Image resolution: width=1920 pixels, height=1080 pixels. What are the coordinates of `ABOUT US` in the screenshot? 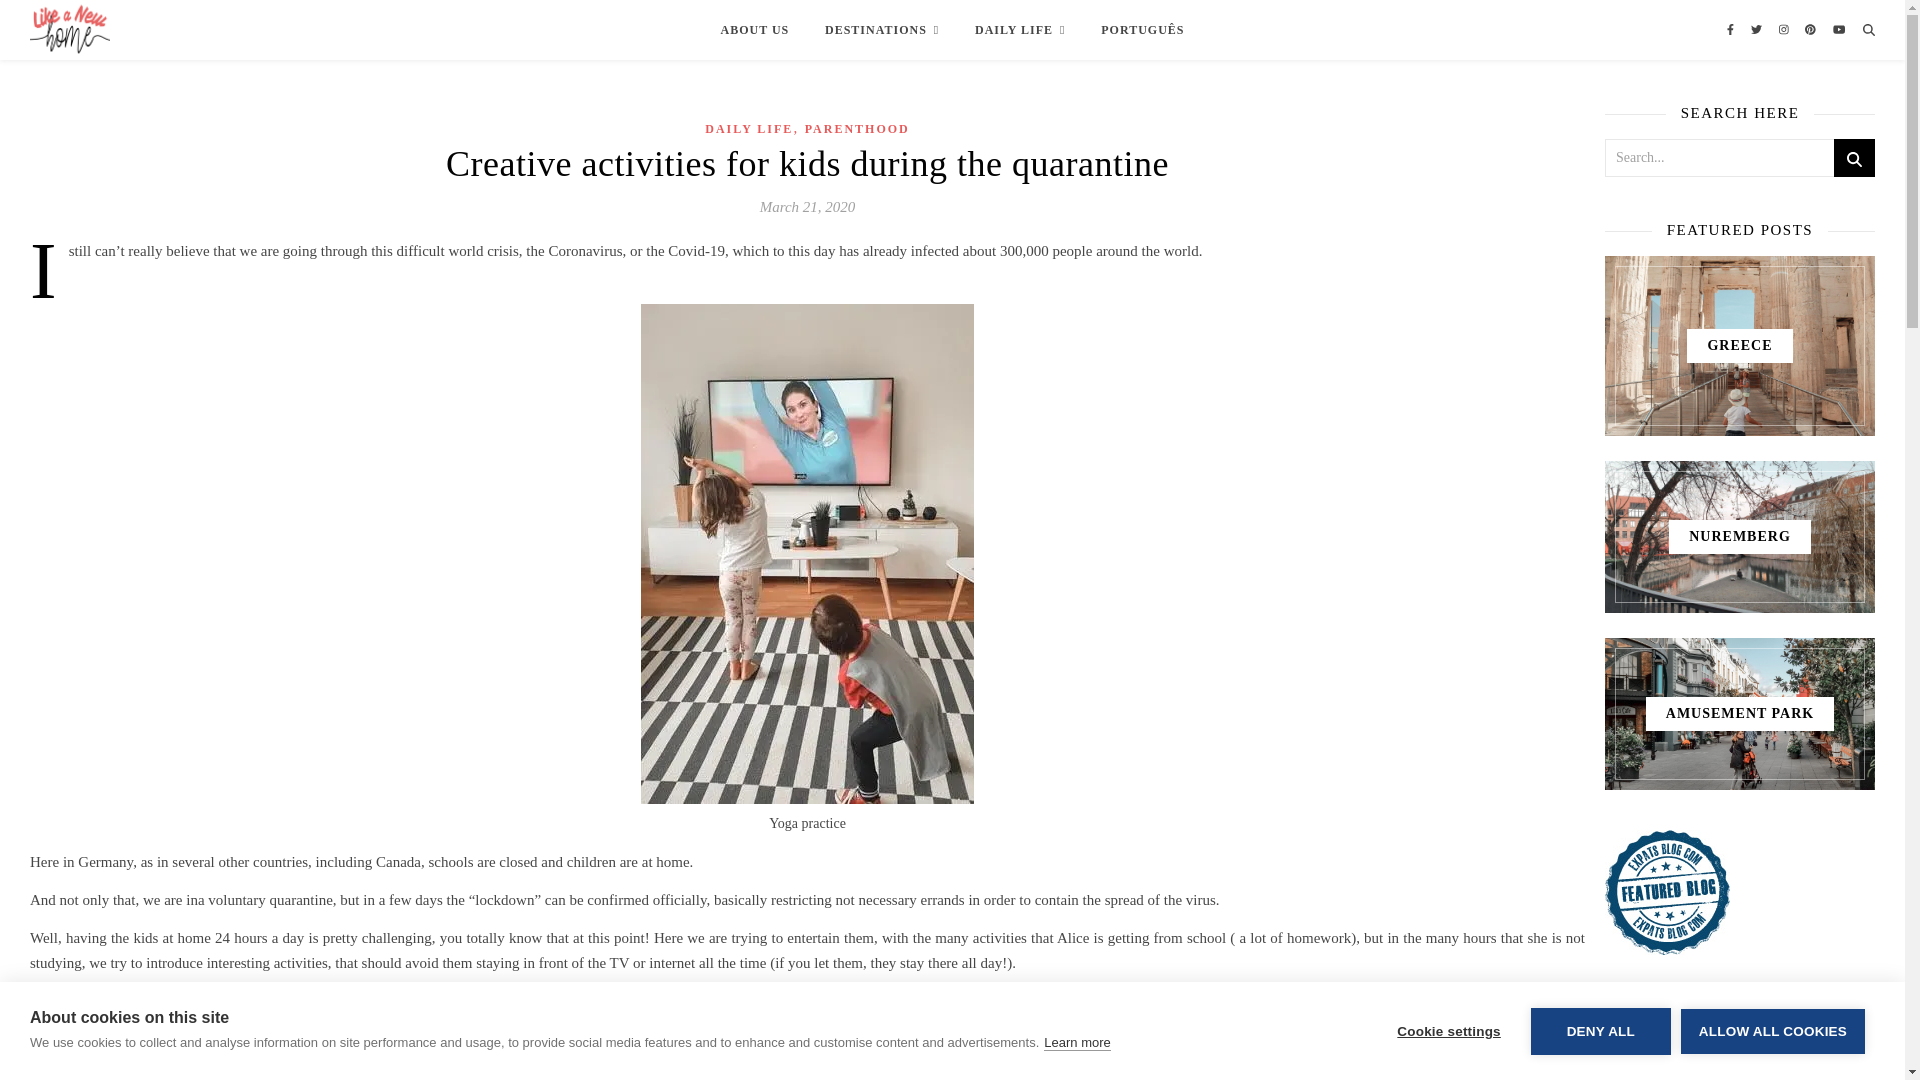 It's located at (762, 30).